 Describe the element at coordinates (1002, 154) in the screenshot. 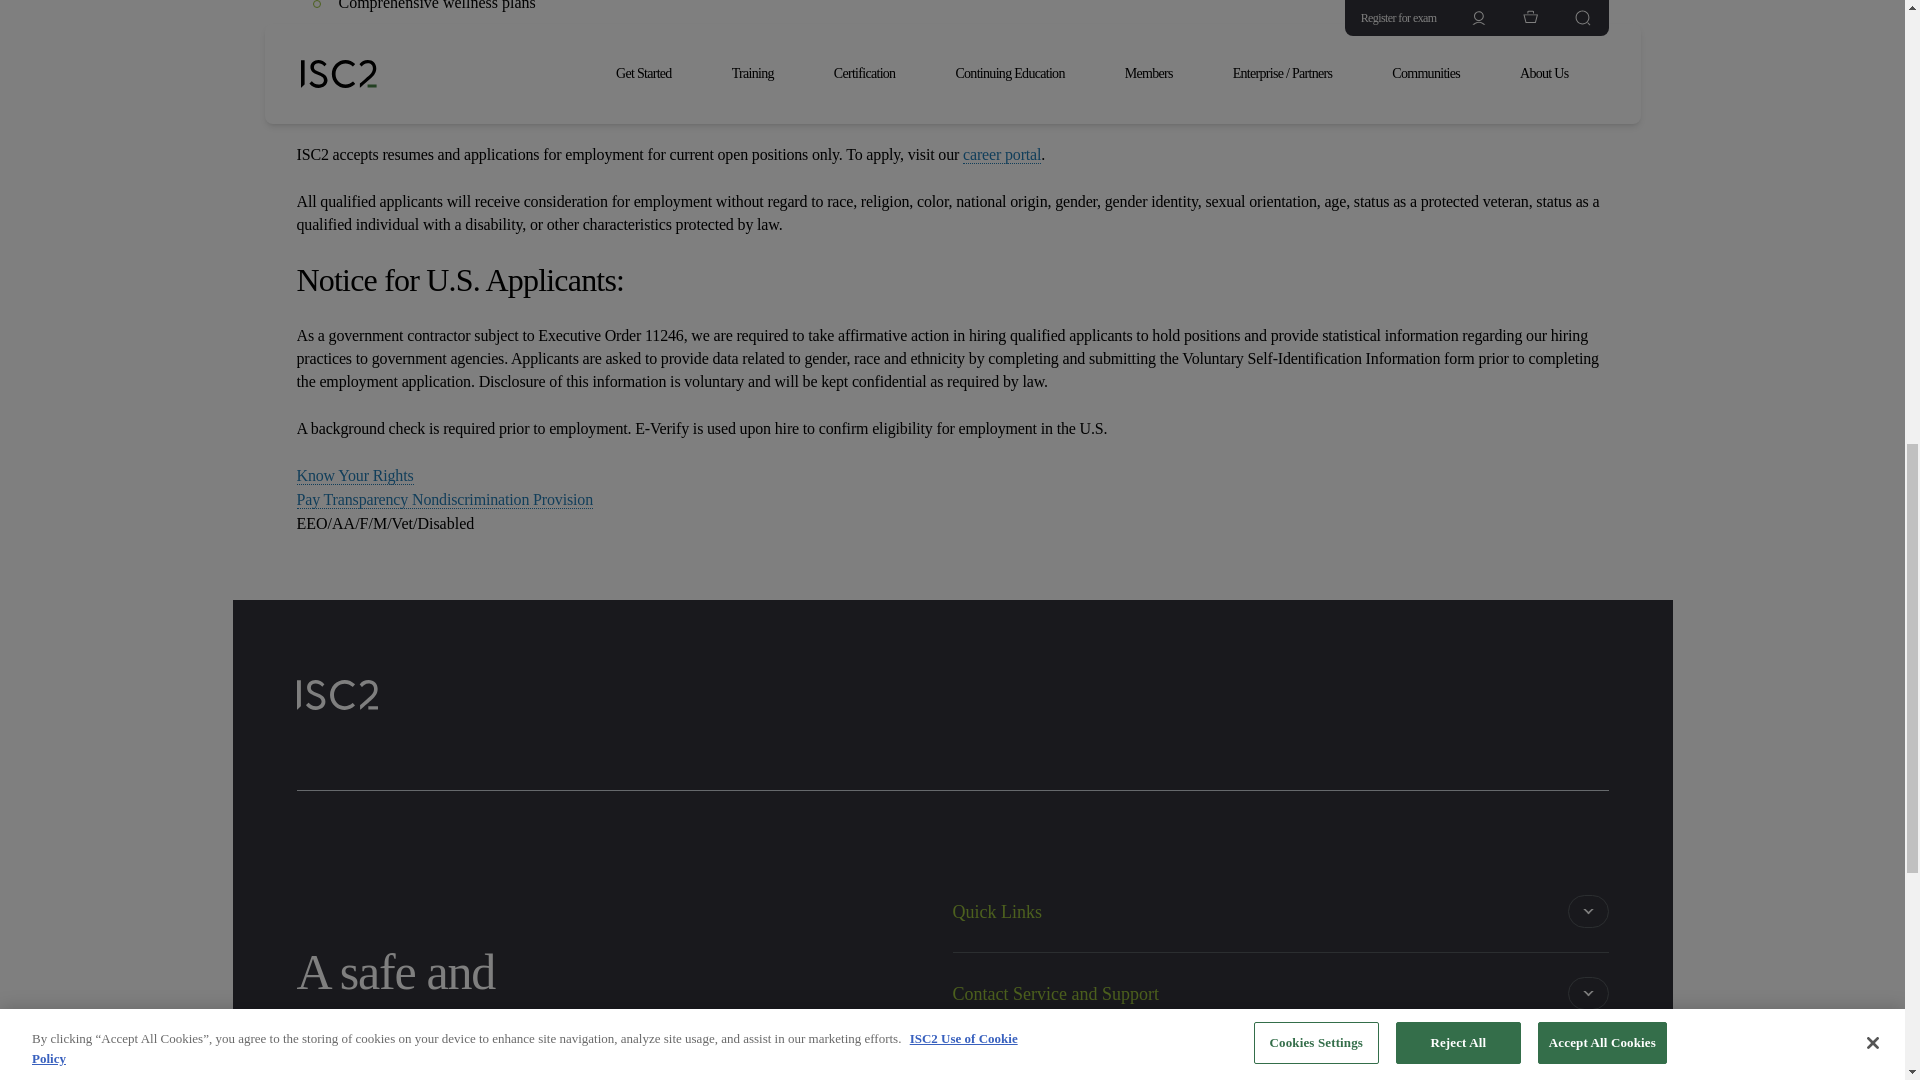

I see `career portal` at that location.